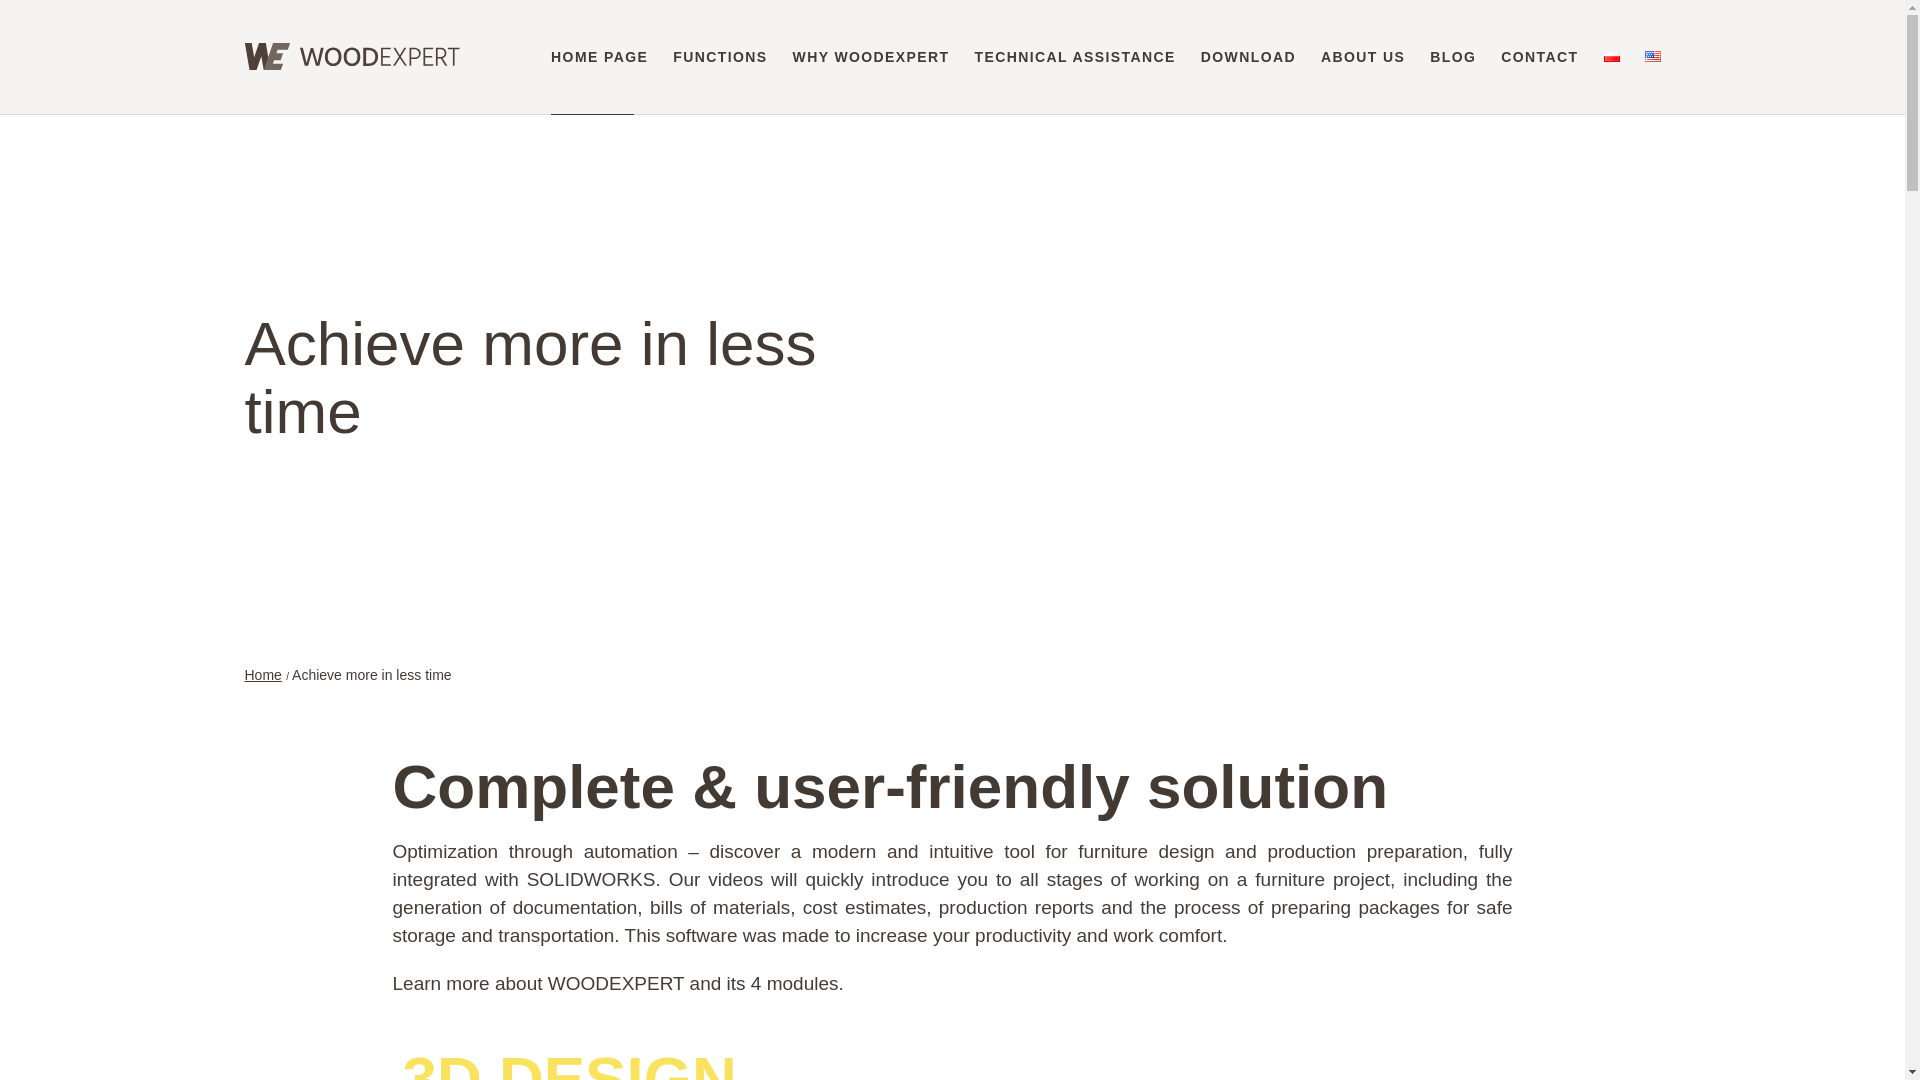  Describe the element at coordinates (1540, 56) in the screenshot. I see `CONTACT` at that location.